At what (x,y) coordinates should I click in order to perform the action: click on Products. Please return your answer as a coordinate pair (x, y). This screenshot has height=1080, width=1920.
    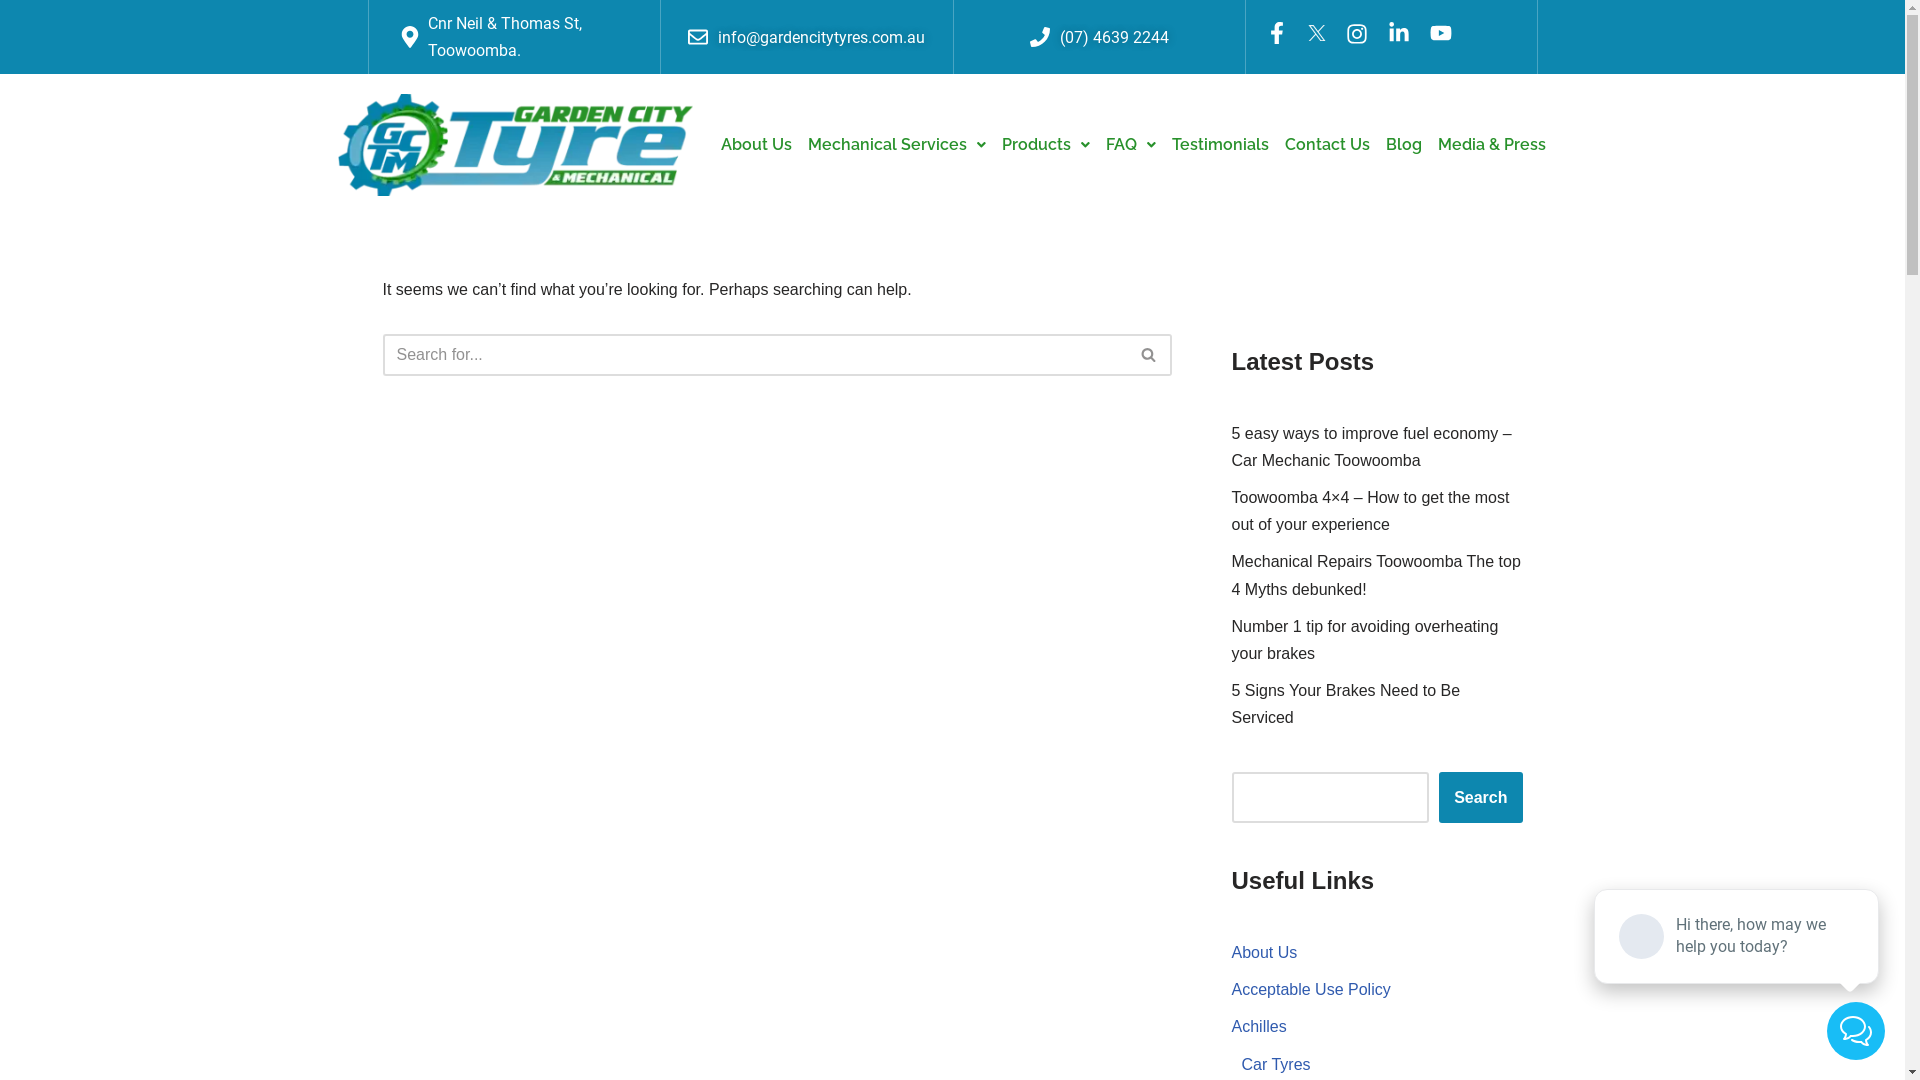
    Looking at the image, I should click on (1046, 145).